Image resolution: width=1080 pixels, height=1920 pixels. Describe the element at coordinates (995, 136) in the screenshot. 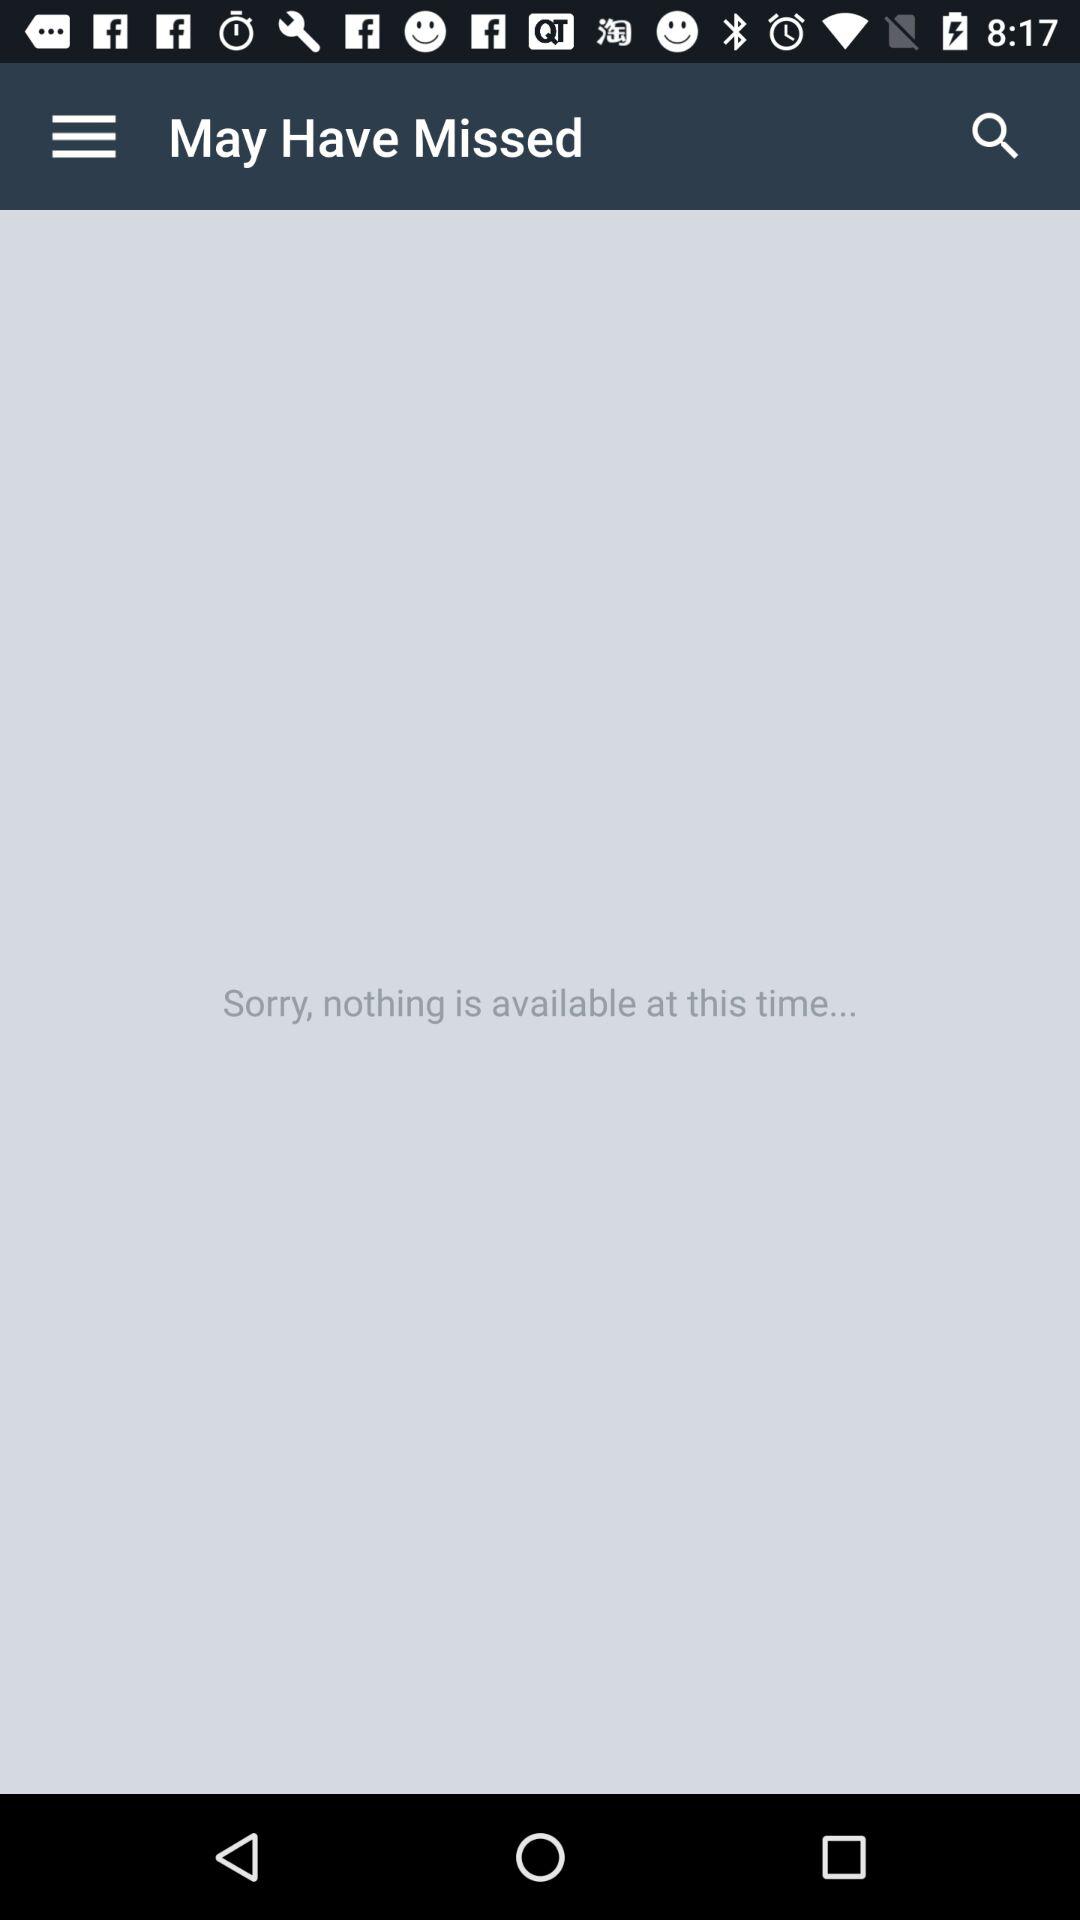

I see `tap item to the right of the may have missed item` at that location.